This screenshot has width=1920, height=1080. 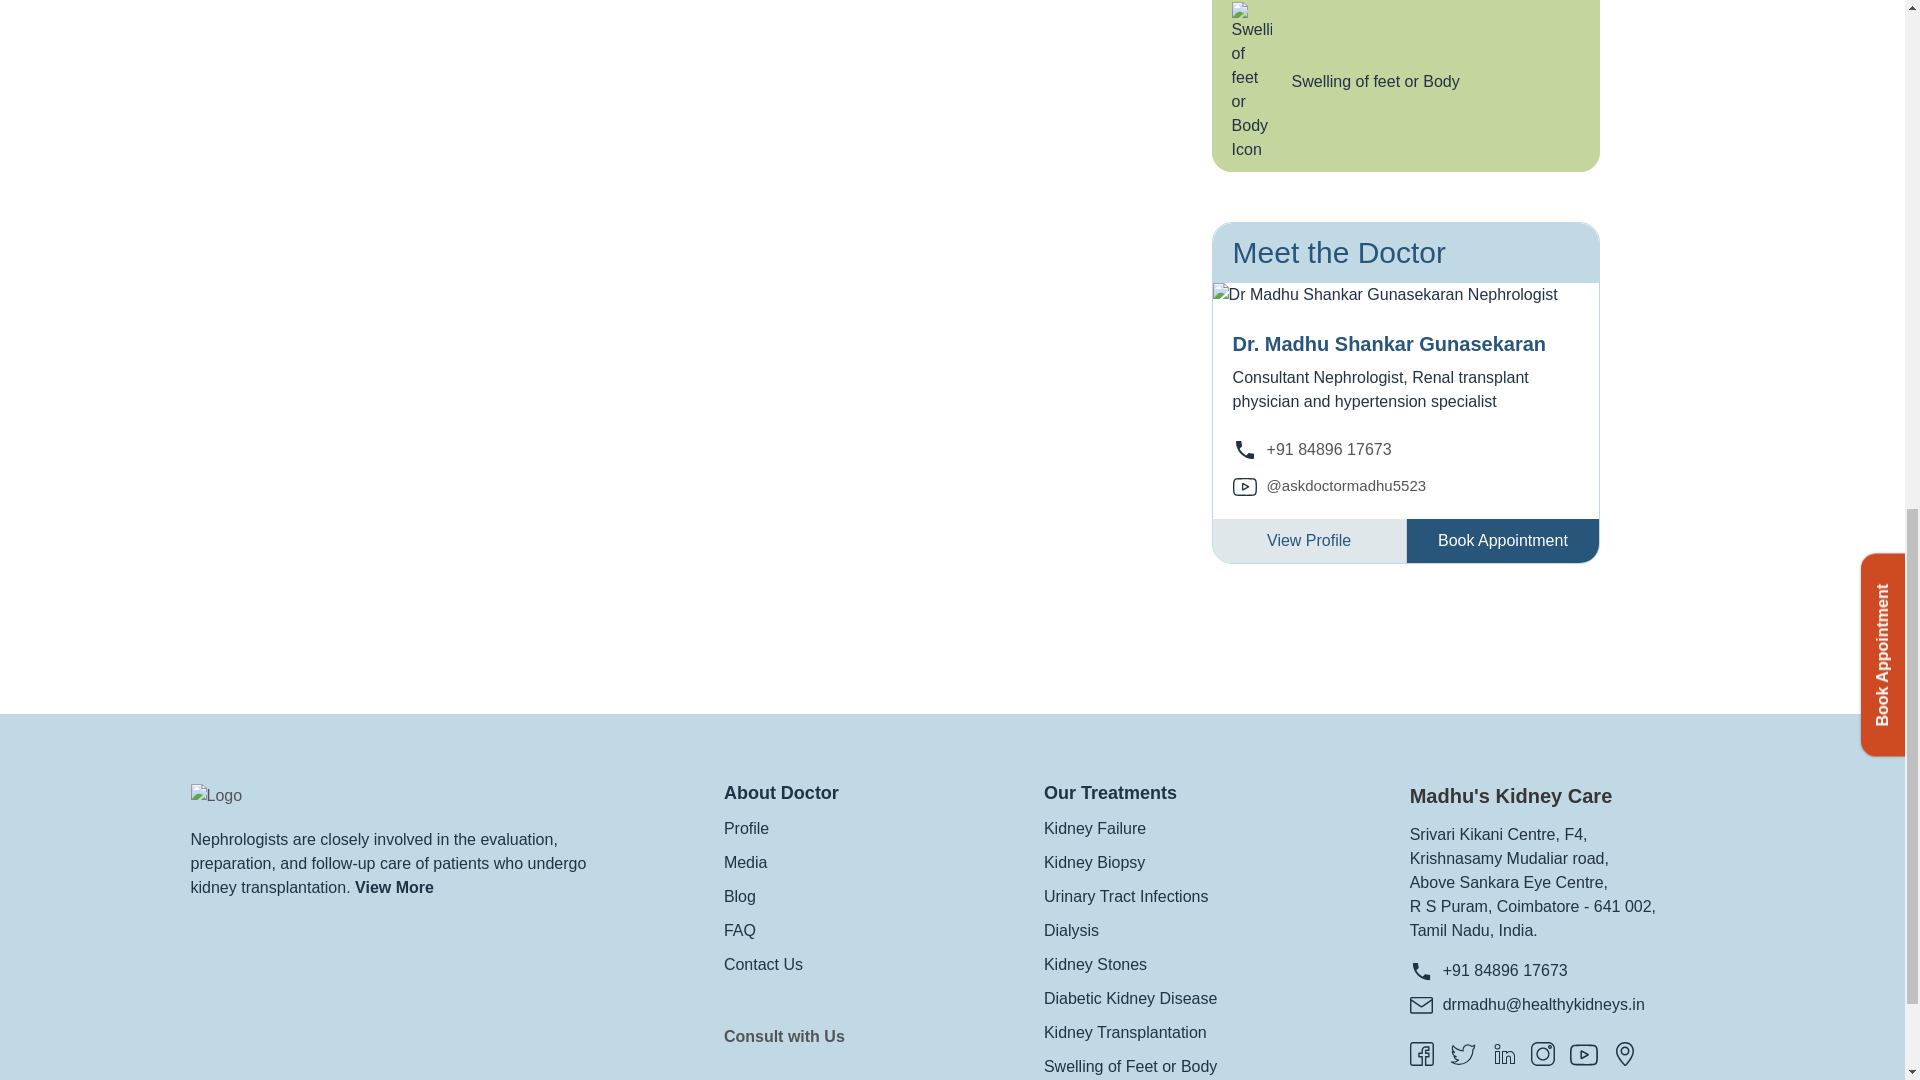 What do you see at coordinates (1309, 540) in the screenshot?
I see `View Profile` at bounding box center [1309, 540].